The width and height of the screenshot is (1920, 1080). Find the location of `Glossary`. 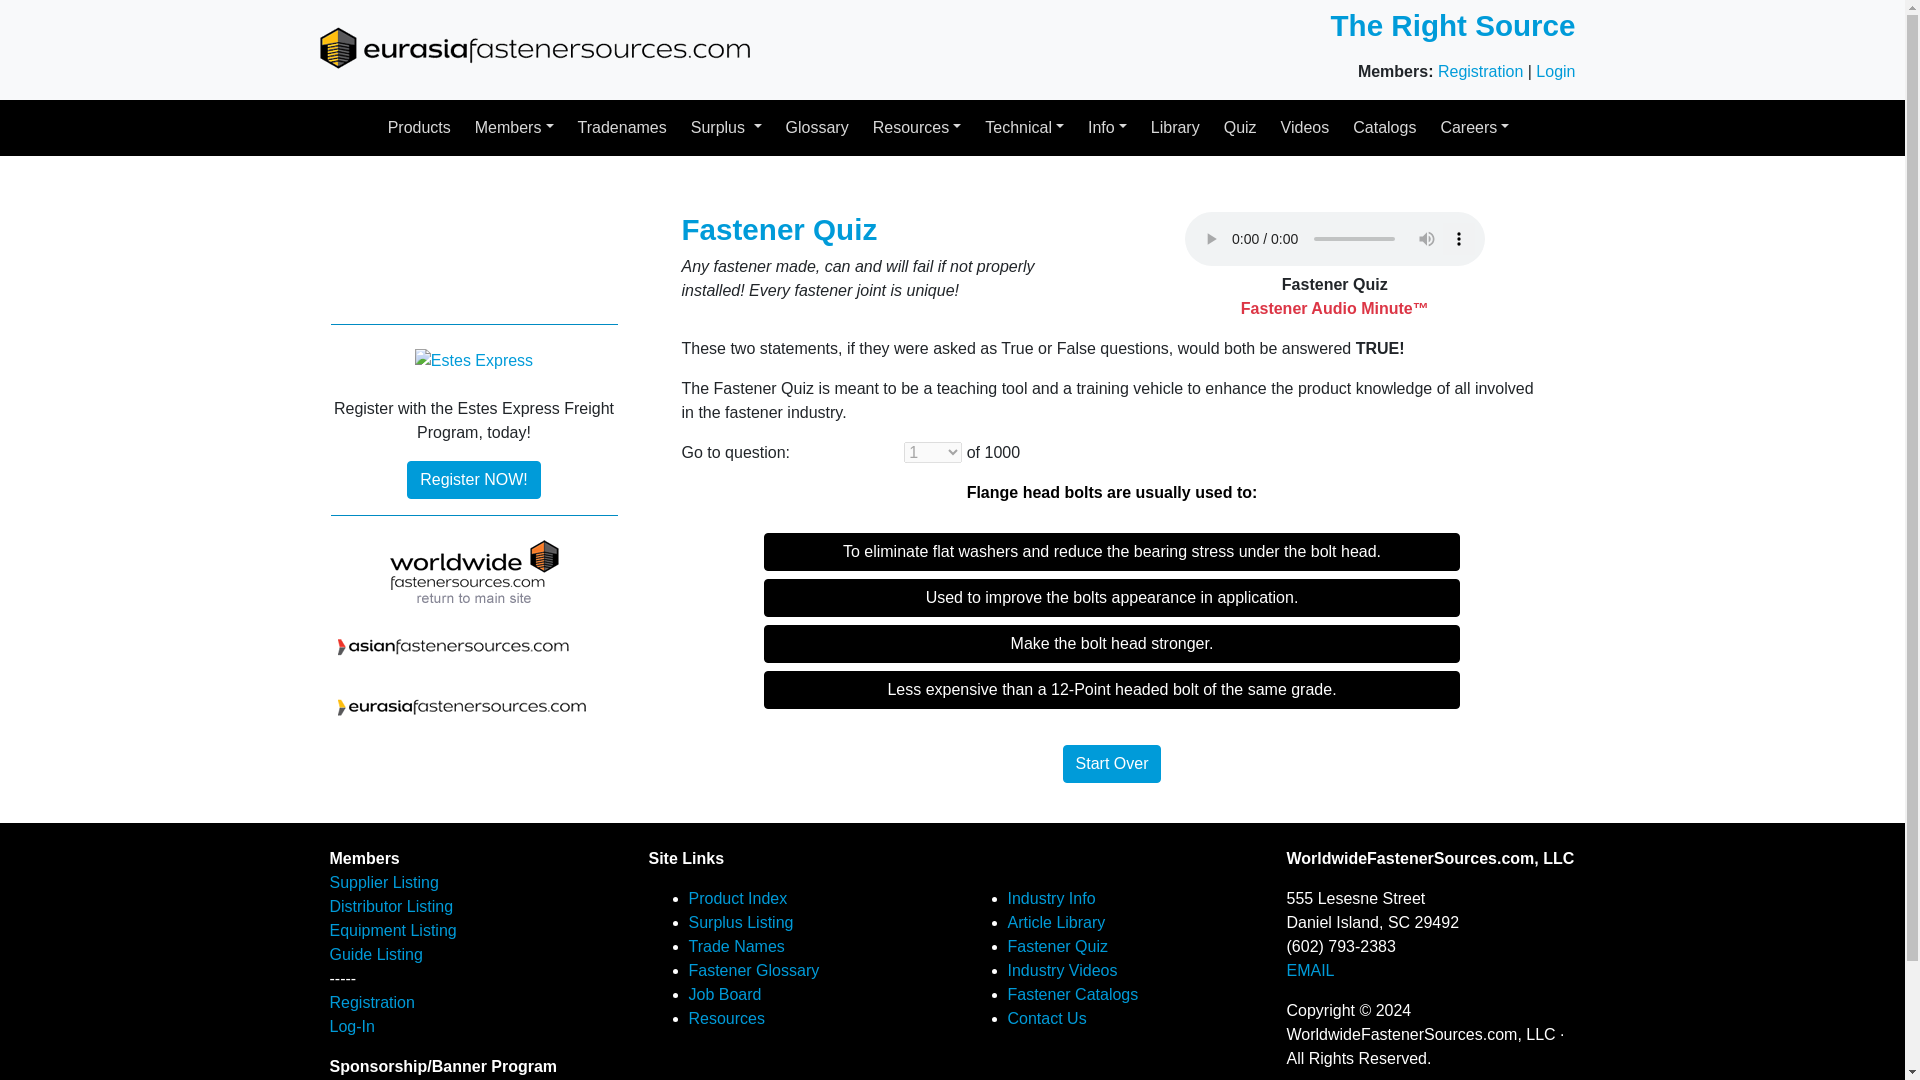

Glossary is located at coordinates (816, 128).